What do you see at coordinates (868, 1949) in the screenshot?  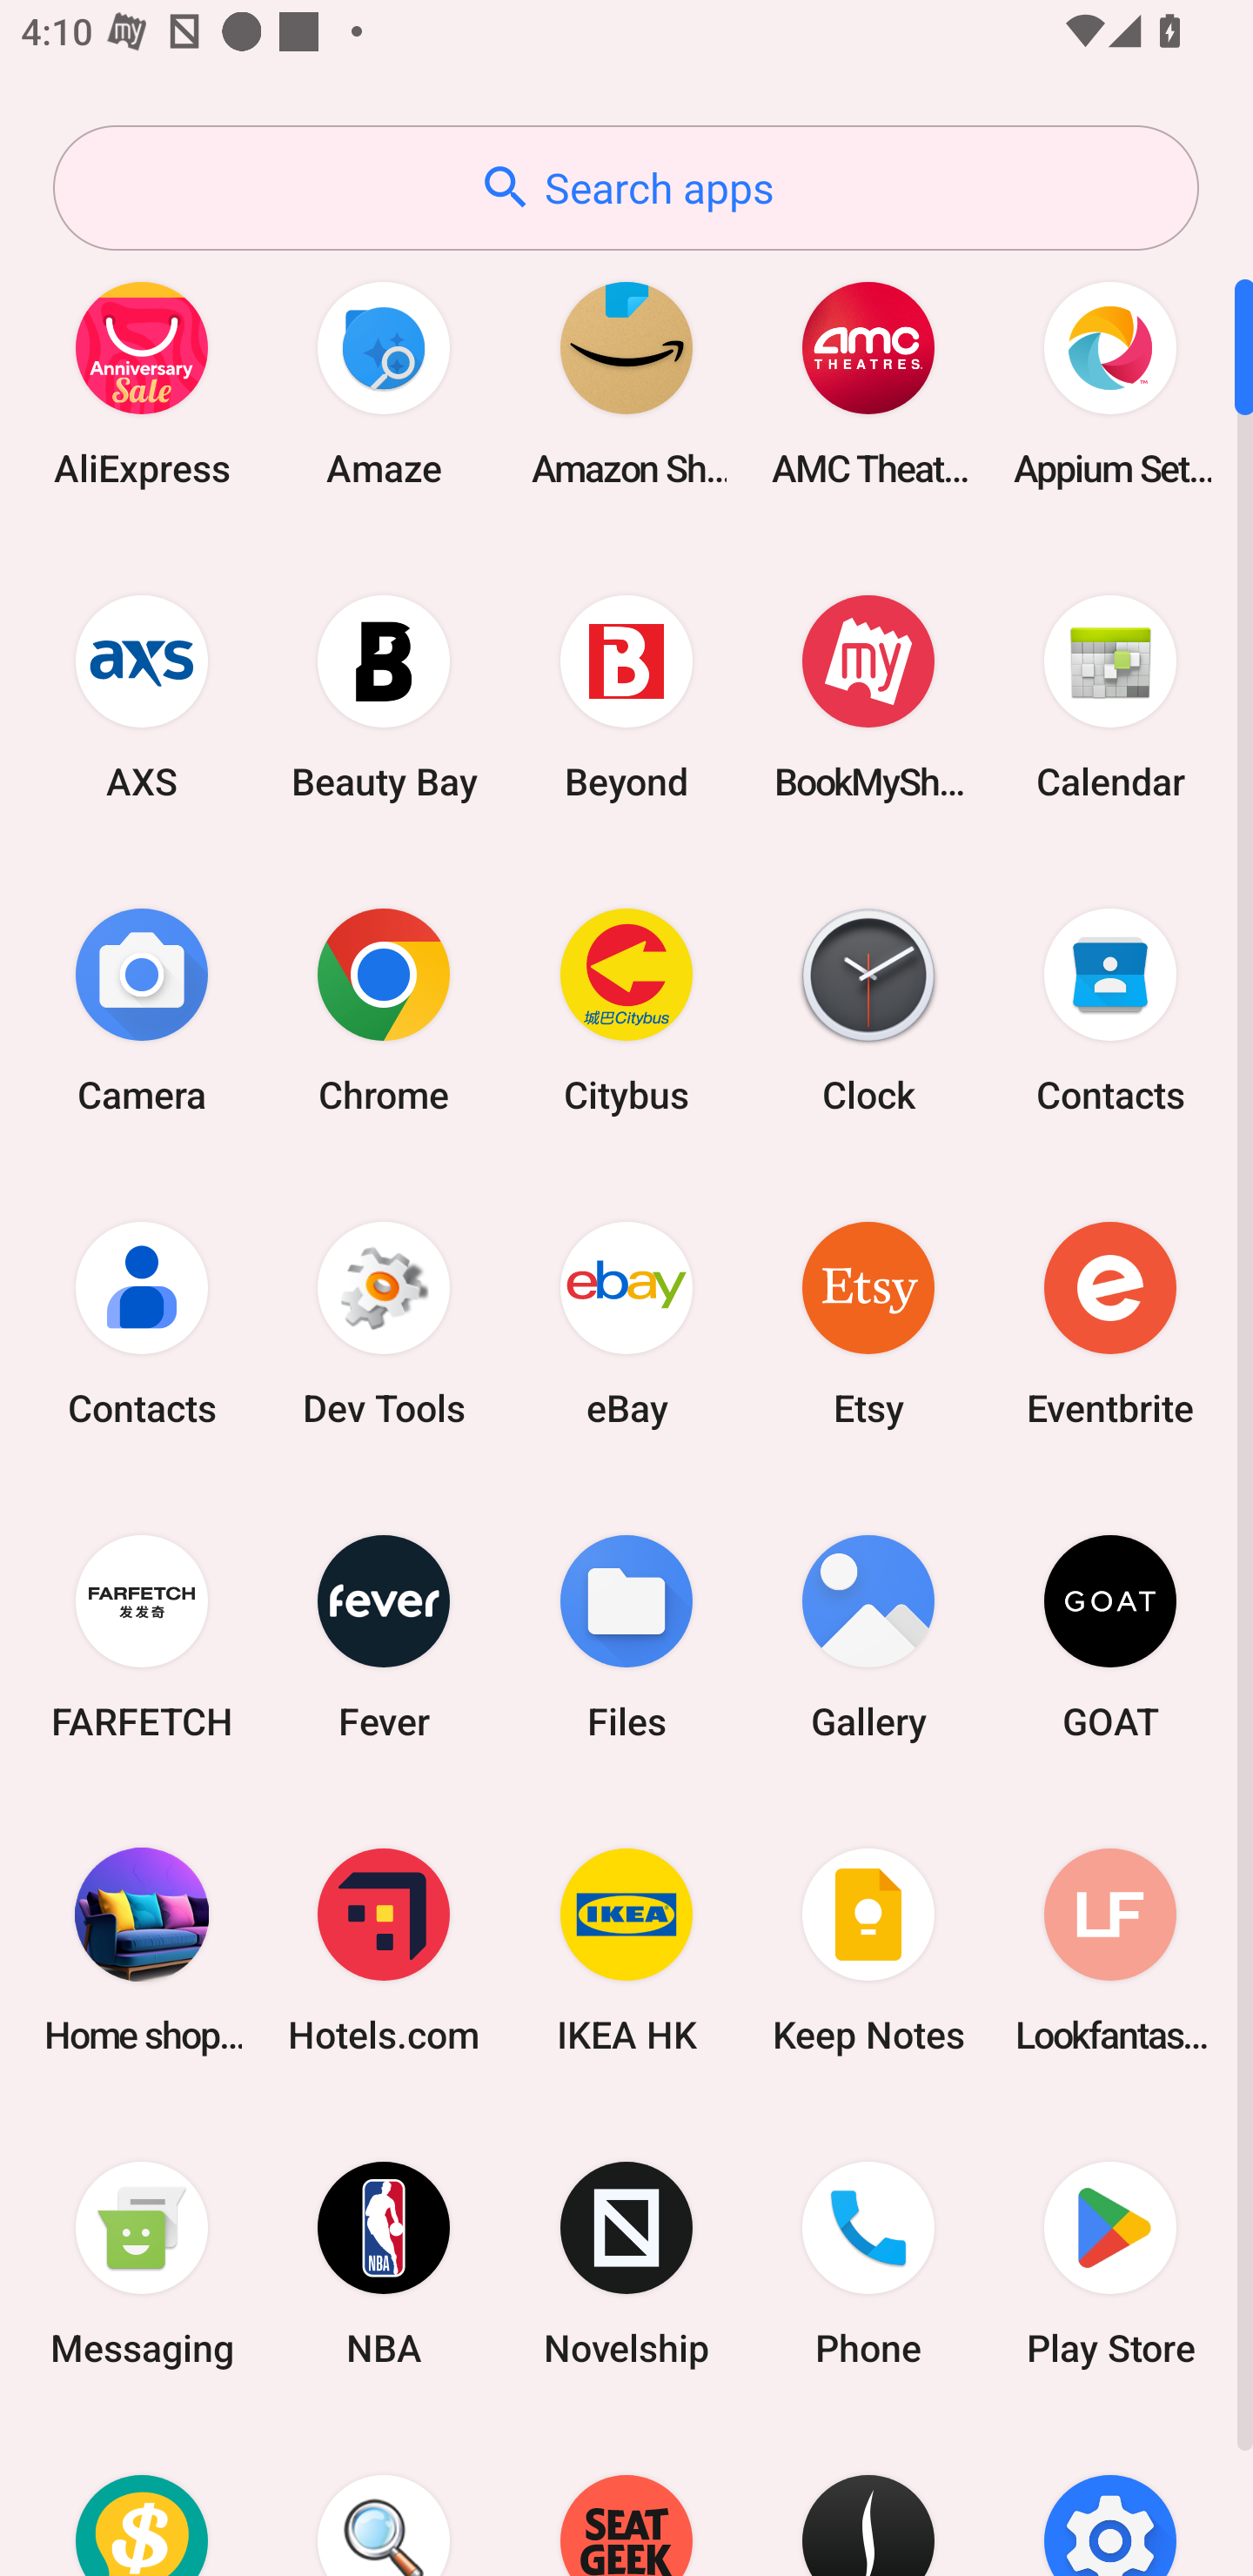 I see `Keep Notes` at bounding box center [868, 1949].